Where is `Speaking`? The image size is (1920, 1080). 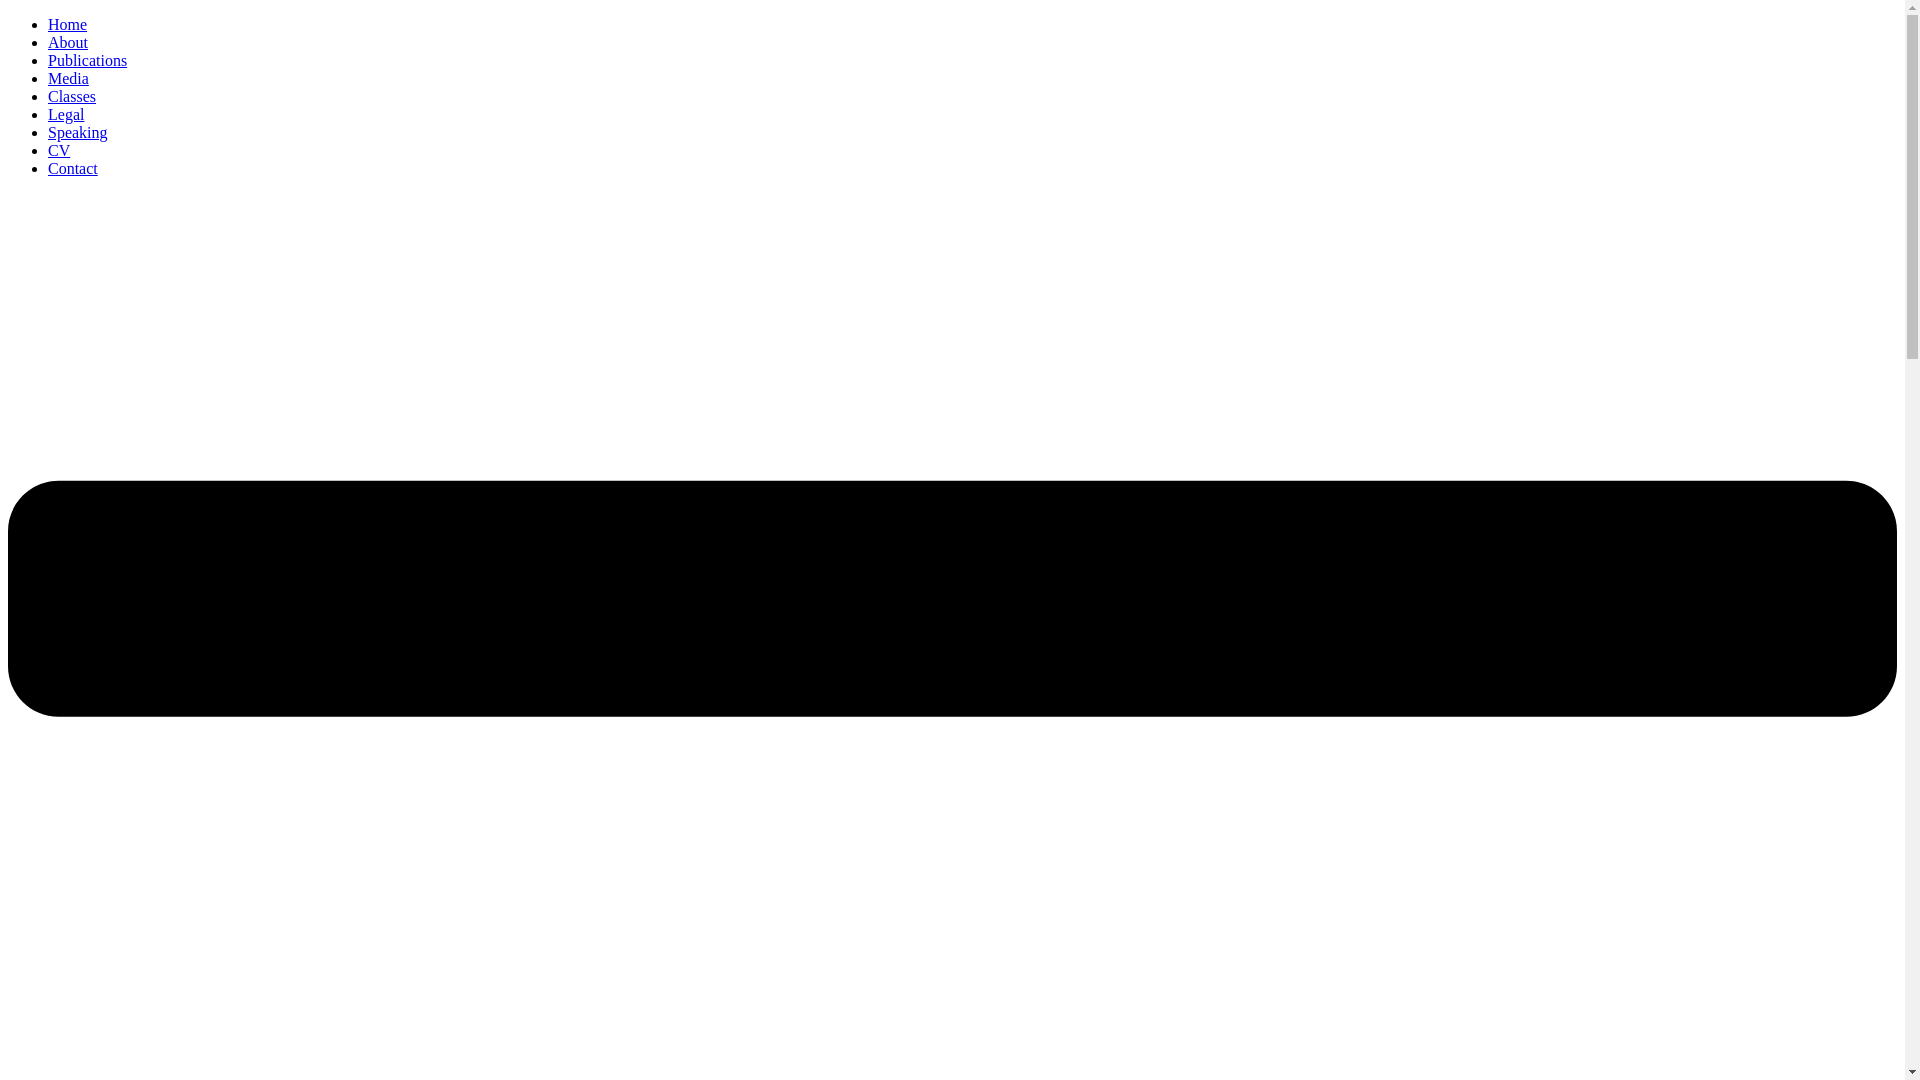
Speaking is located at coordinates (78, 132).